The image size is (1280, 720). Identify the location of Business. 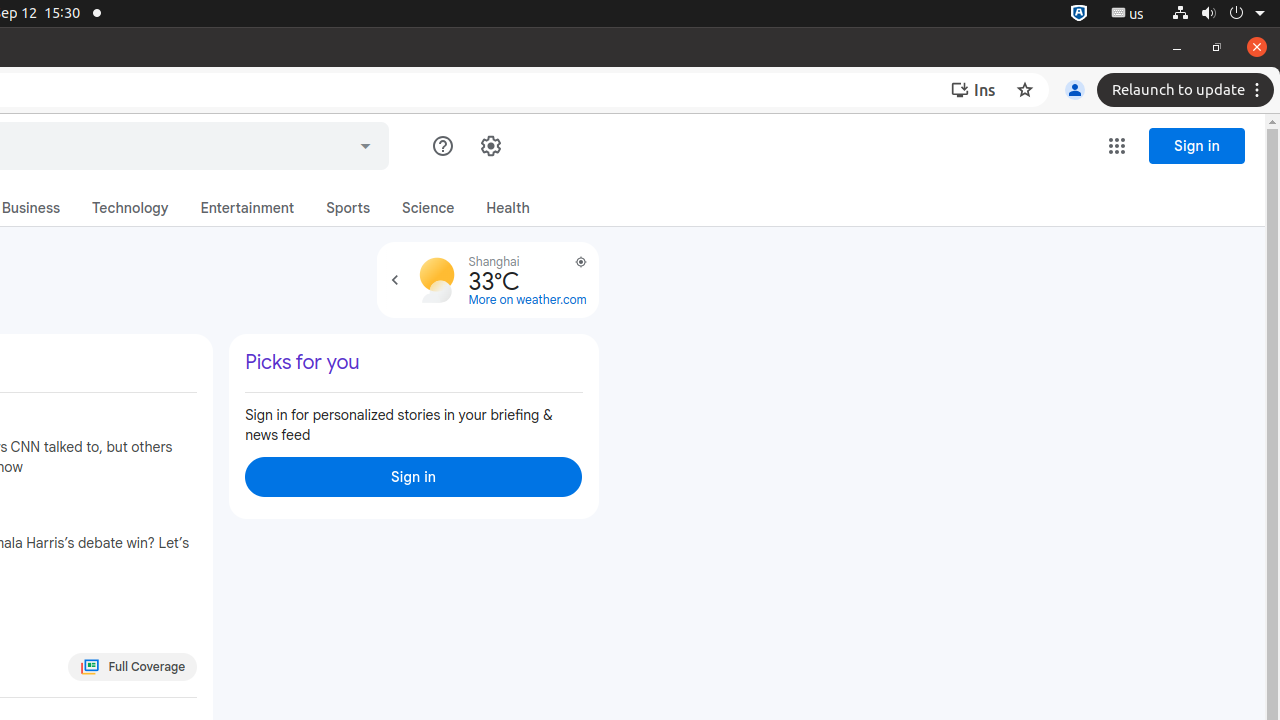
(31, 208).